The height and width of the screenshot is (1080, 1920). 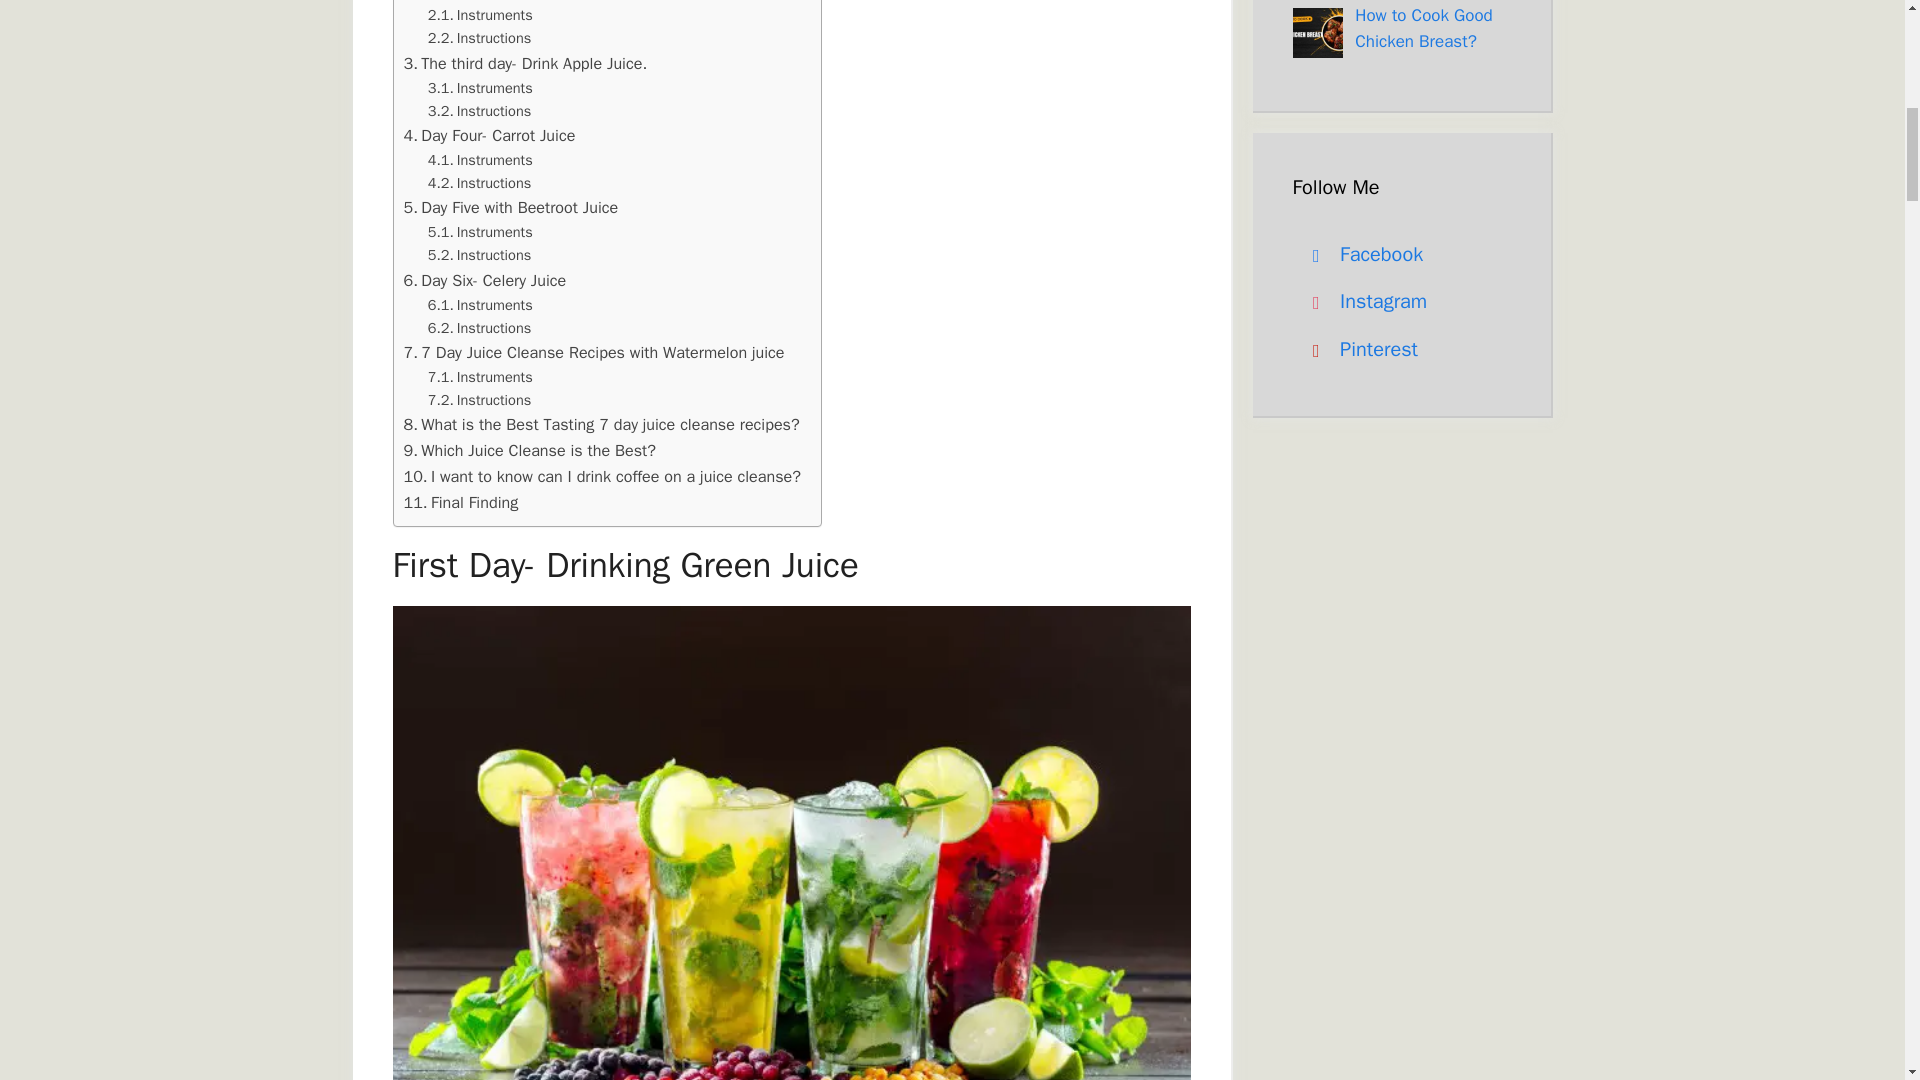 What do you see at coordinates (602, 477) in the screenshot?
I see `I want to know can I drink coffee on a juice cleanse?` at bounding box center [602, 477].